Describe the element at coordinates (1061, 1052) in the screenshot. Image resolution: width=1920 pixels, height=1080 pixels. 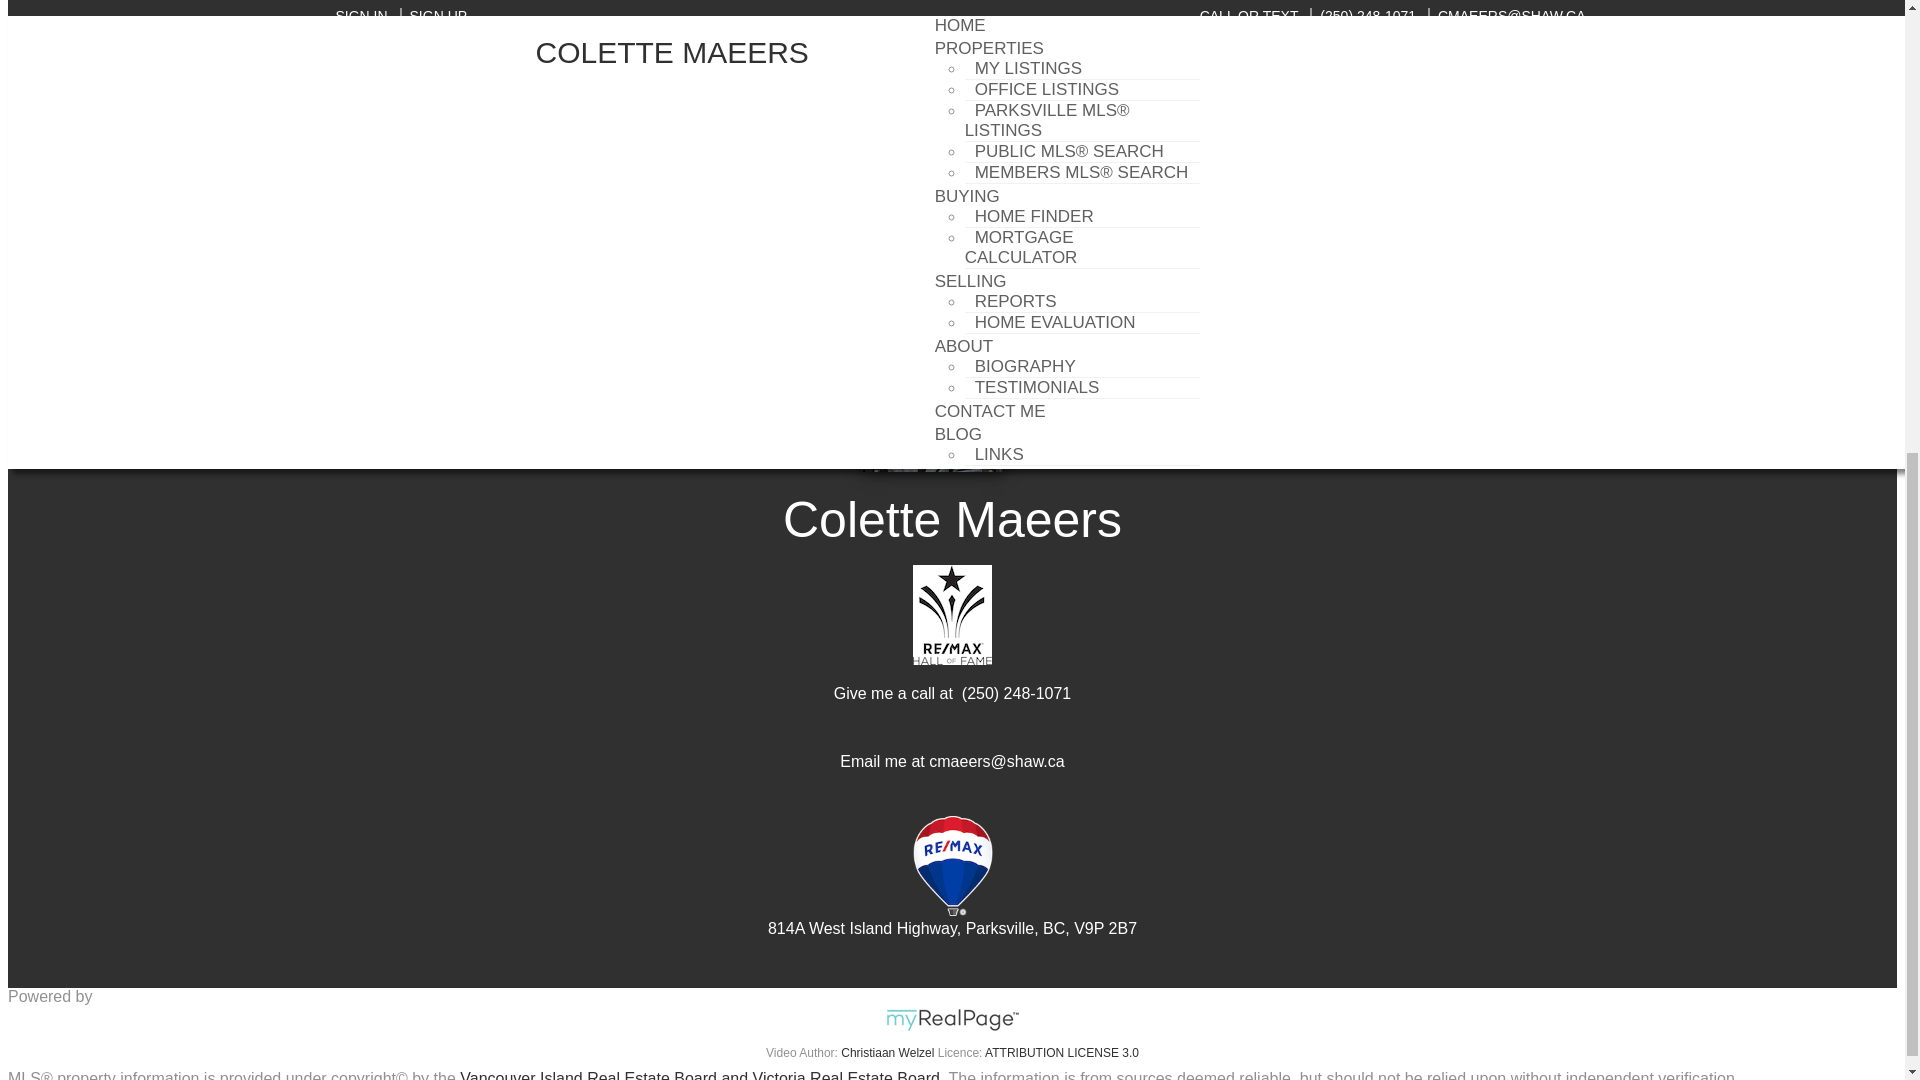
I see `ATTRIBUTION LICENSE 3.0` at that location.